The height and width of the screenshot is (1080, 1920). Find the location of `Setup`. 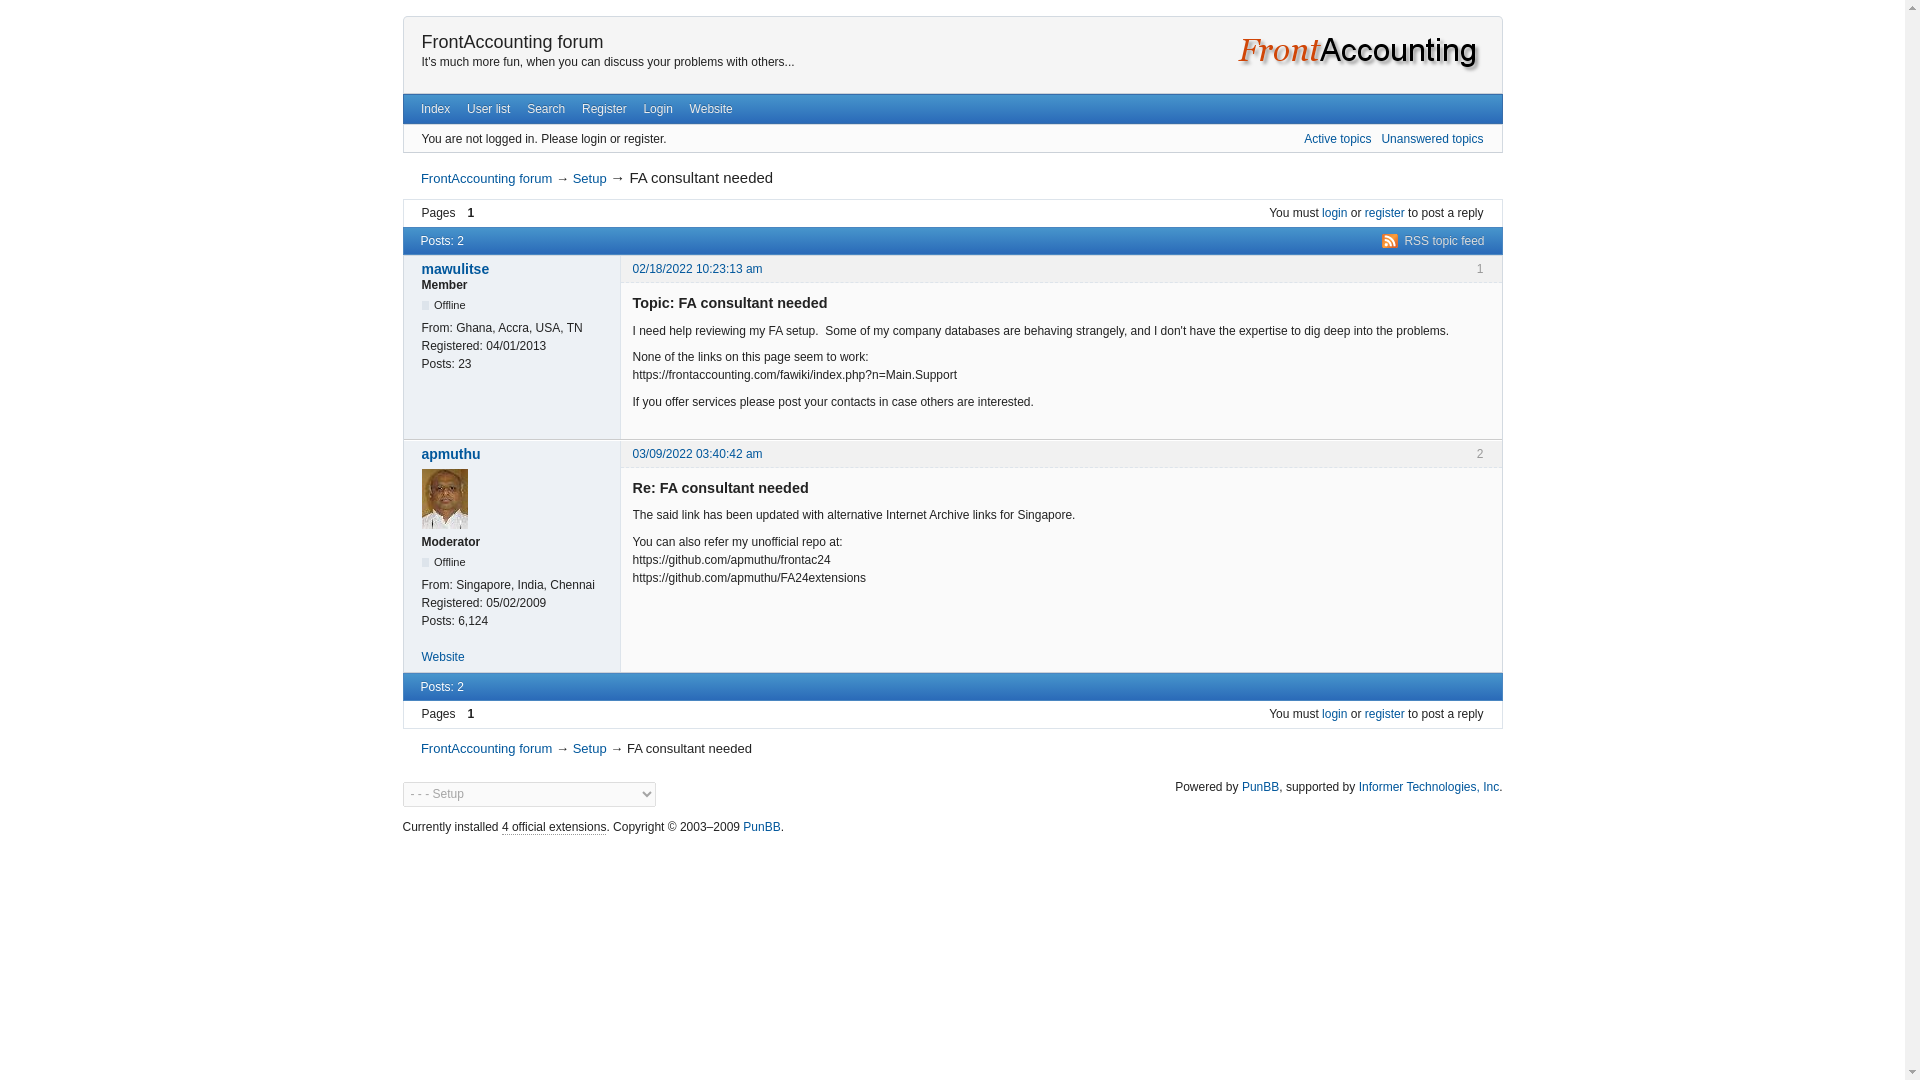

Setup is located at coordinates (589, 178).